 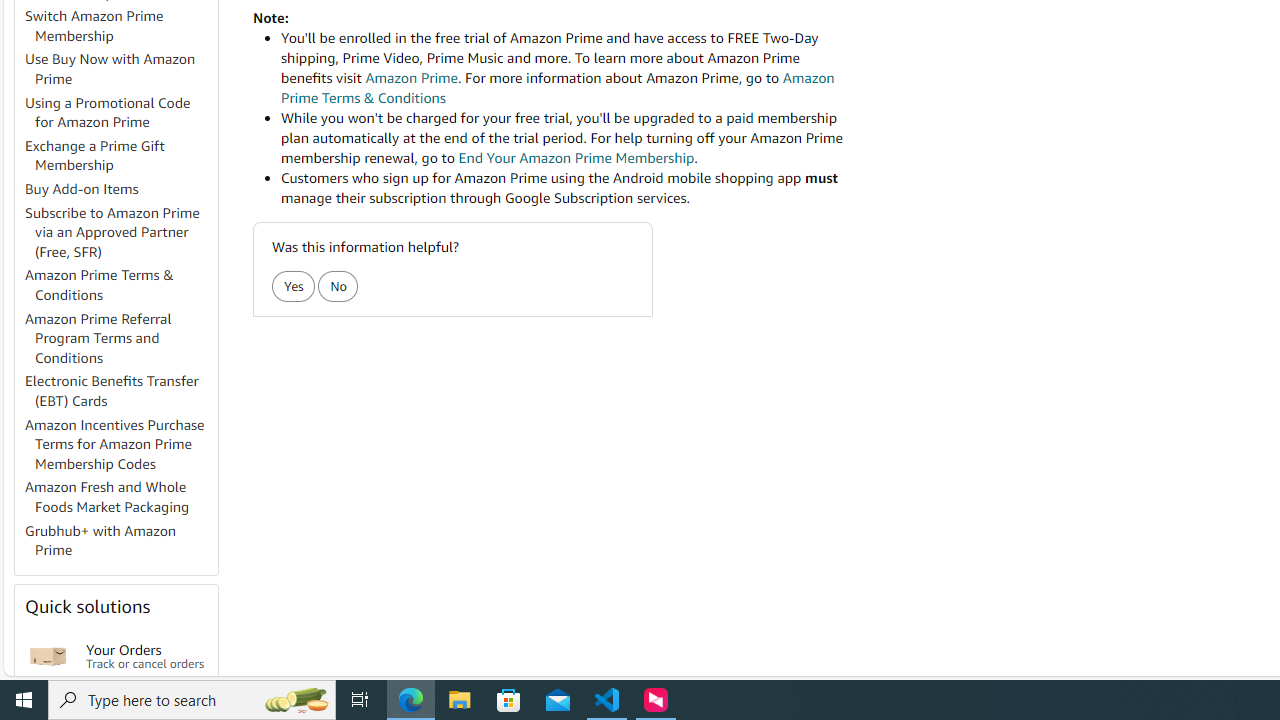 What do you see at coordinates (120, 338) in the screenshot?
I see `Amazon Prime Referral Program Terms and Conditions` at bounding box center [120, 338].